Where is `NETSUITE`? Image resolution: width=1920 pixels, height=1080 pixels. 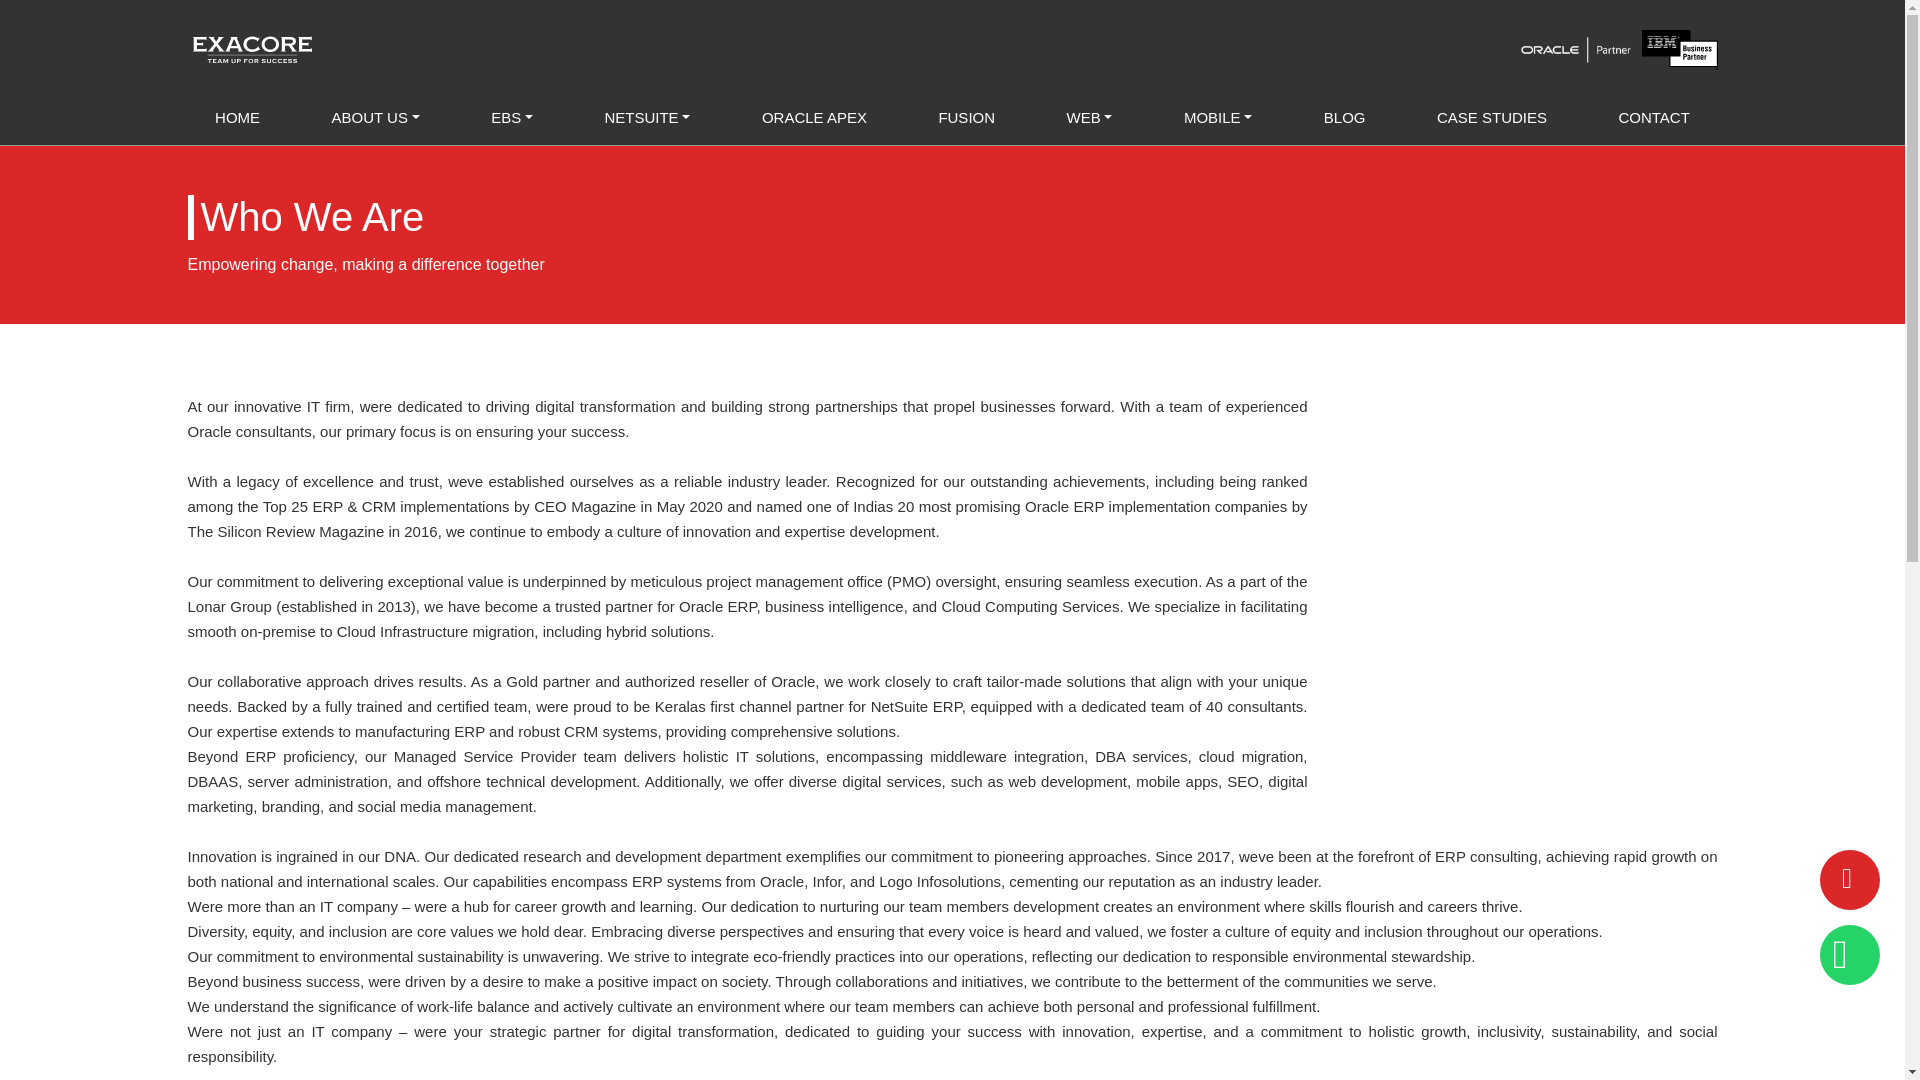
NETSUITE is located at coordinates (648, 116).